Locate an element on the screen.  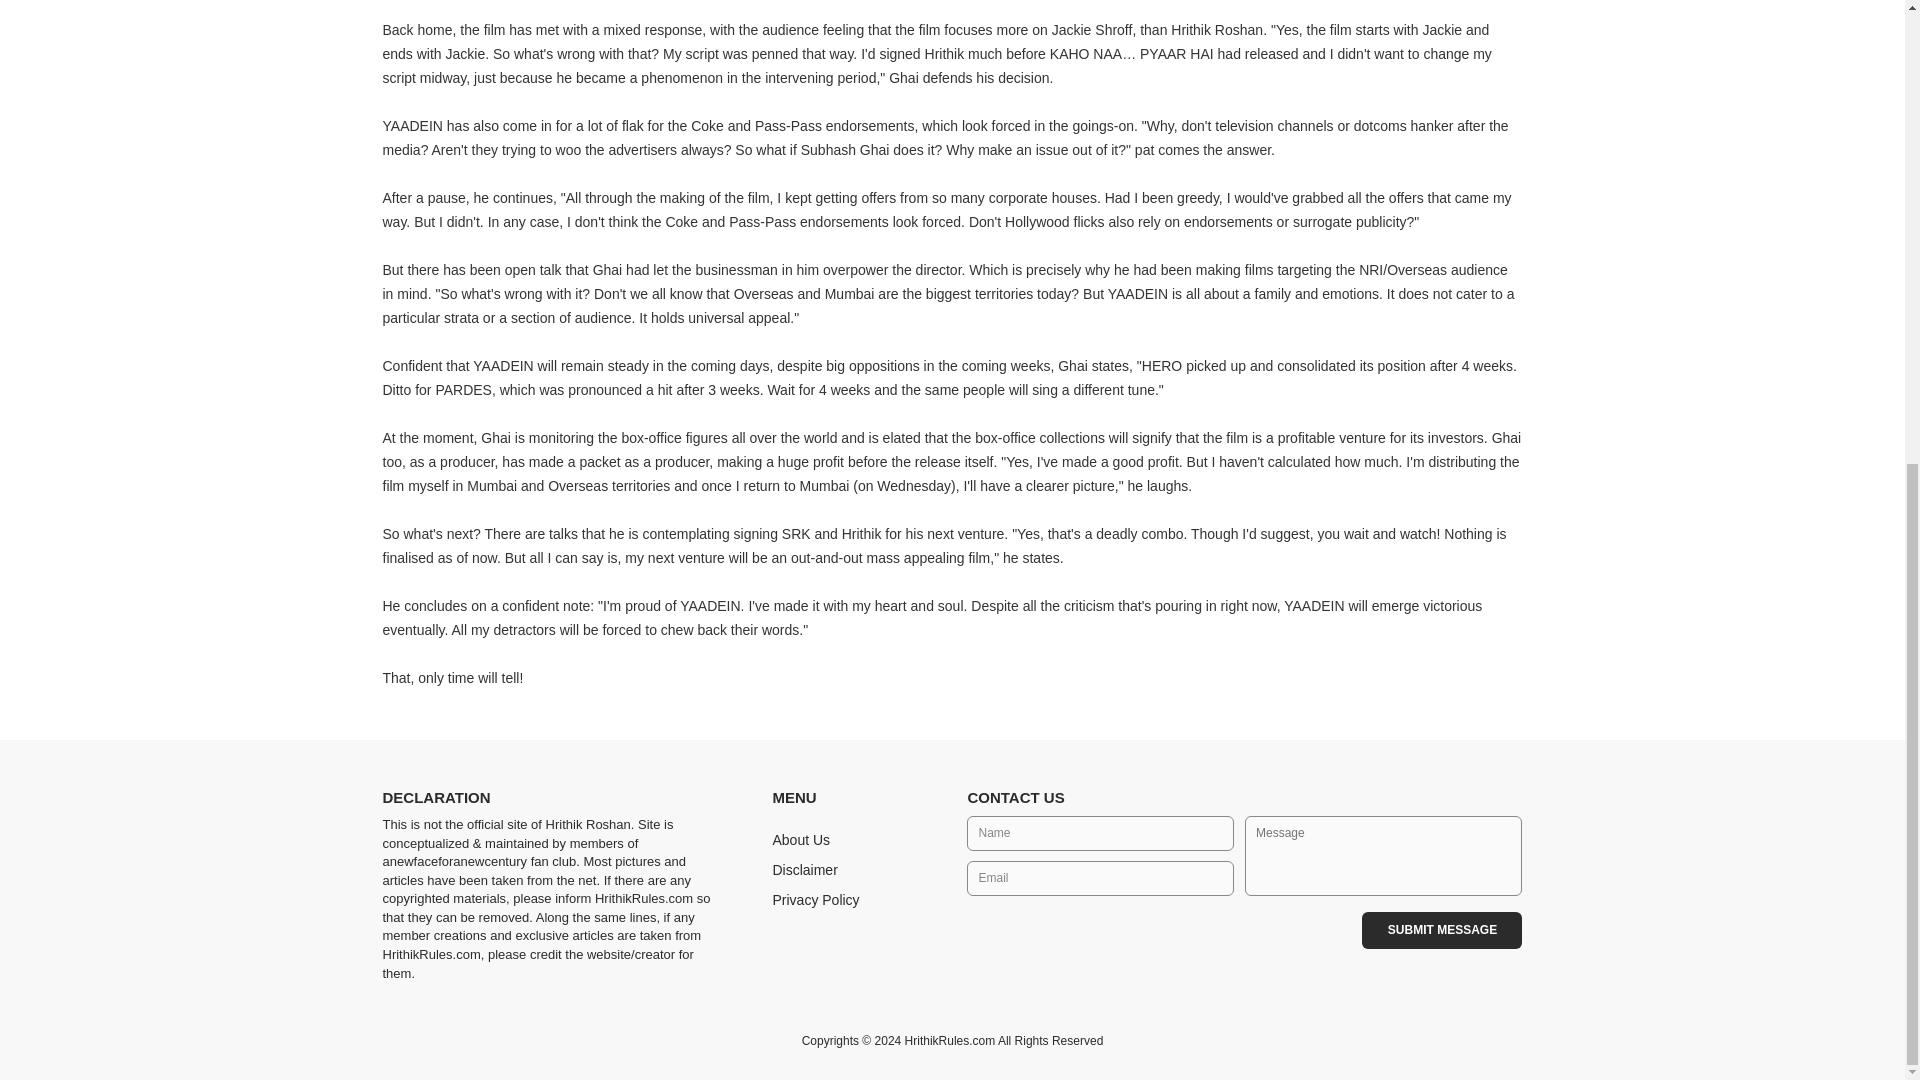
SUBMIT MESSAGE is located at coordinates (1442, 930).